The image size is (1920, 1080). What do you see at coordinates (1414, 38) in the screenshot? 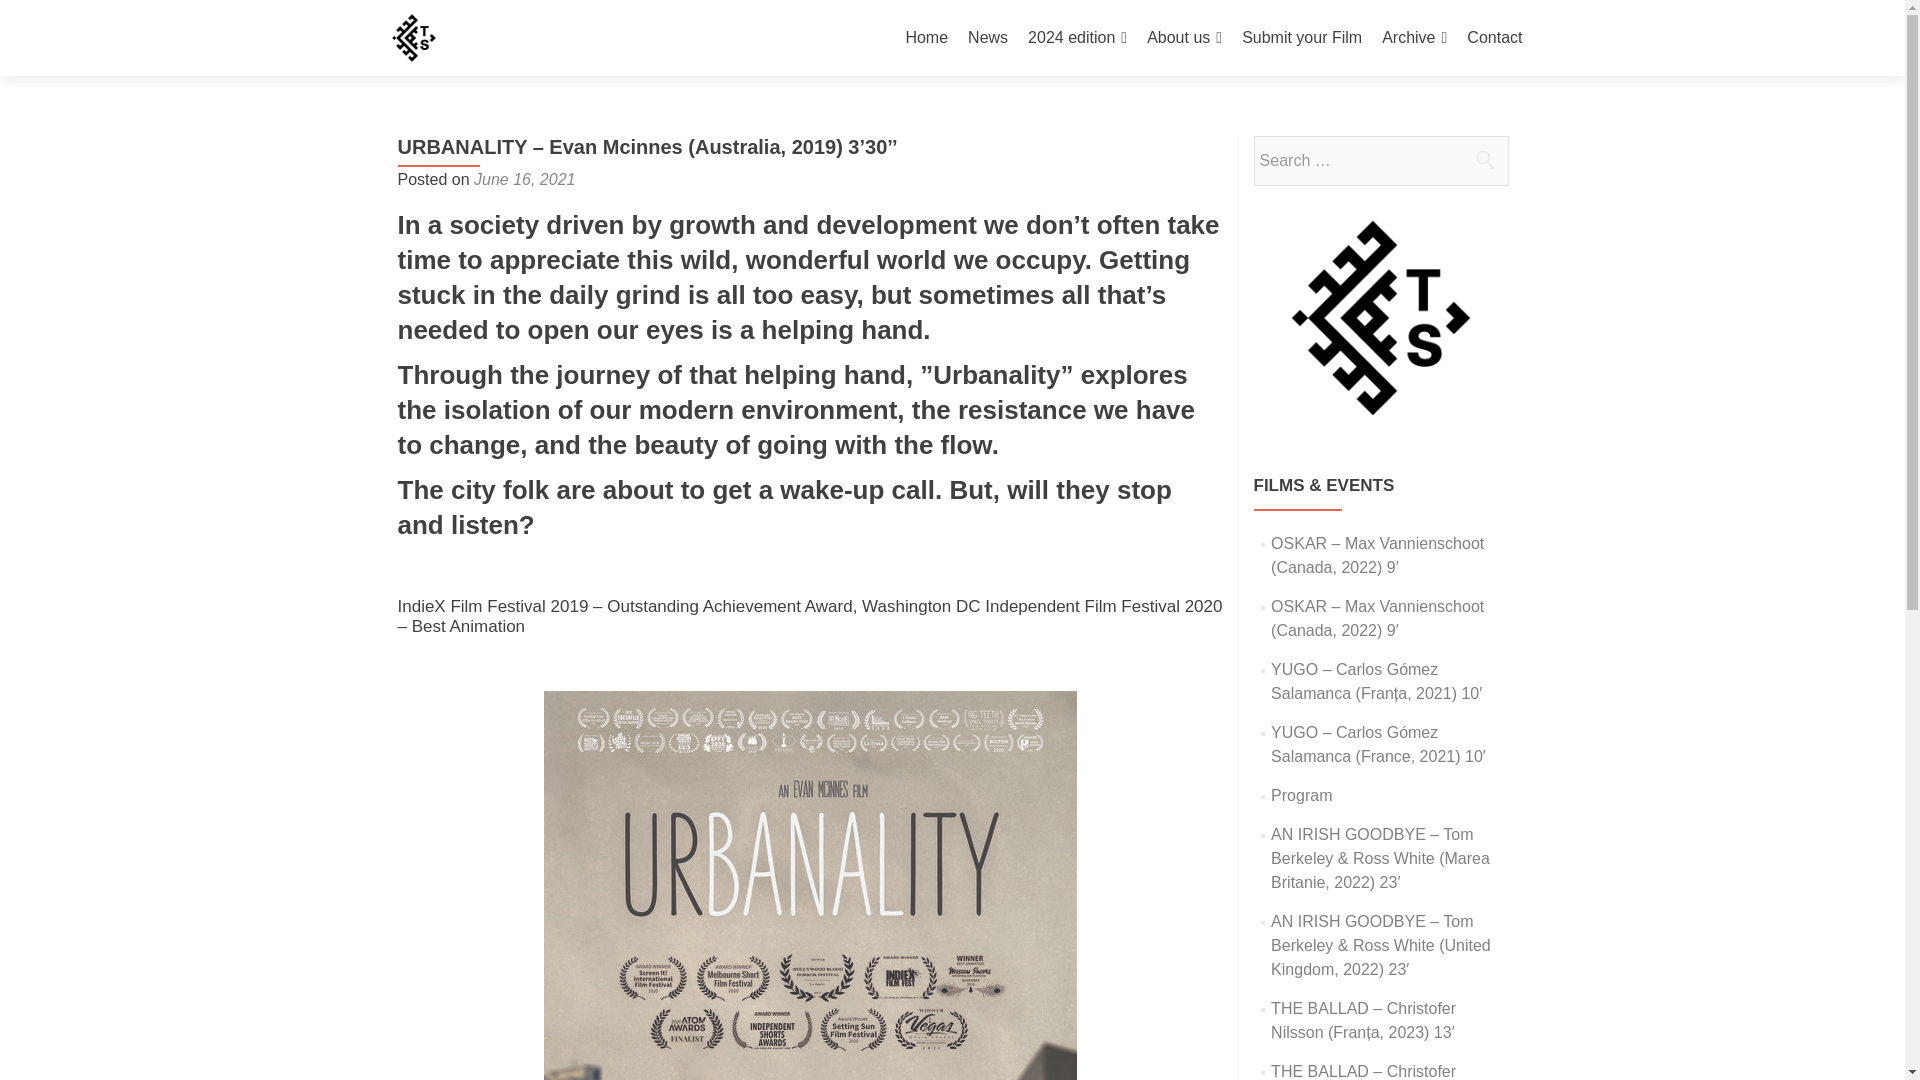
I see `Archive` at bounding box center [1414, 38].